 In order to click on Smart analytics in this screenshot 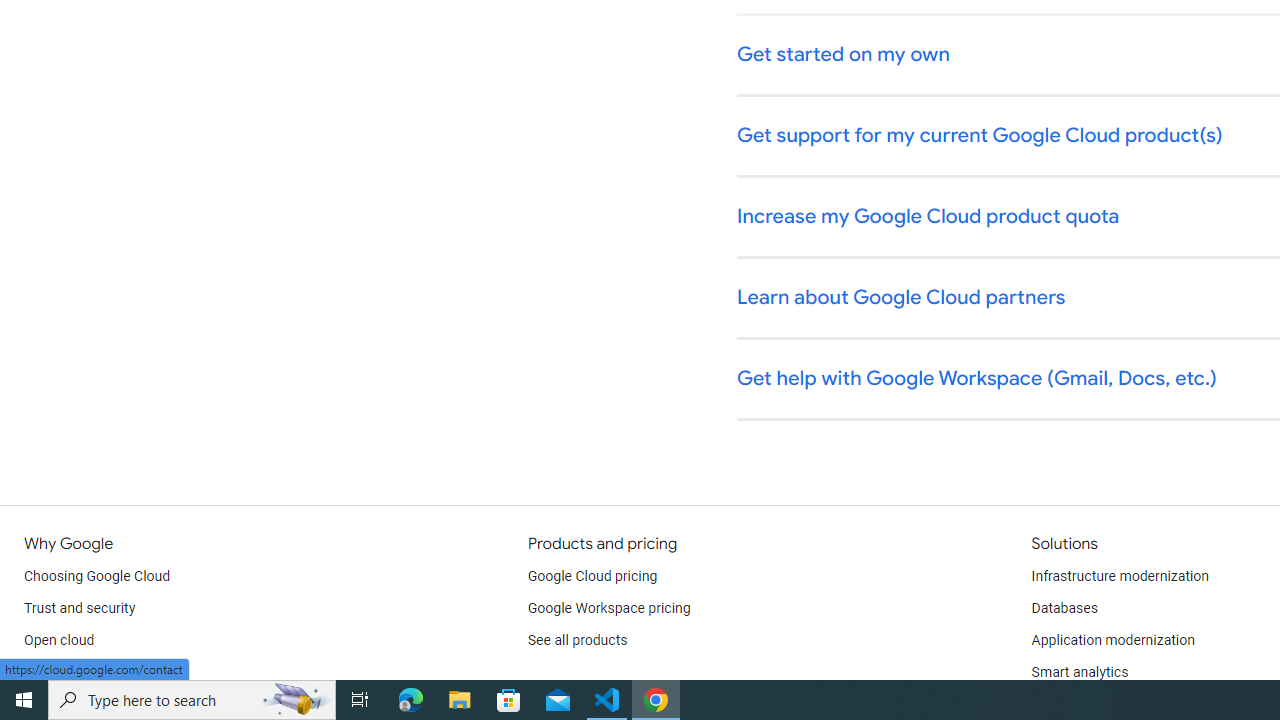, I will do `click(1079, 672)`.